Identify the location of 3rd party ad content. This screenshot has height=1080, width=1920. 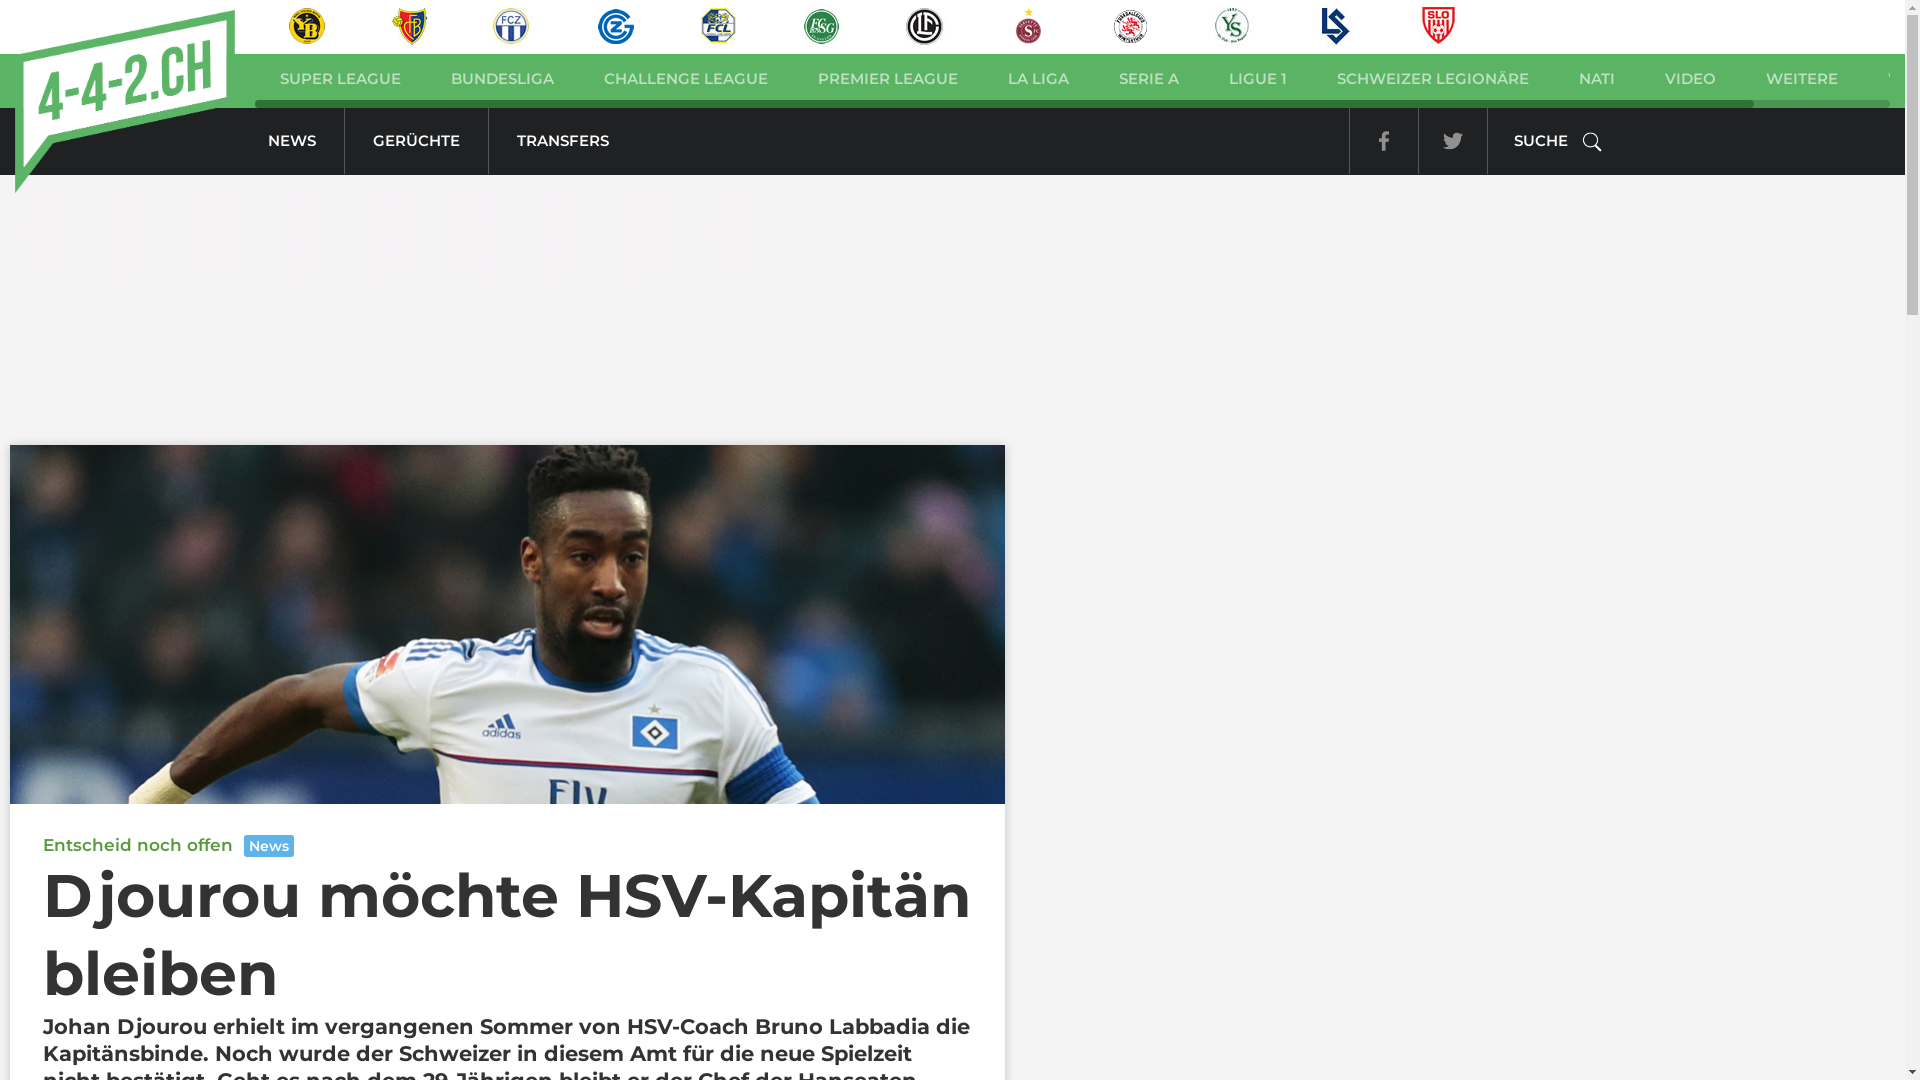
(507, 310).